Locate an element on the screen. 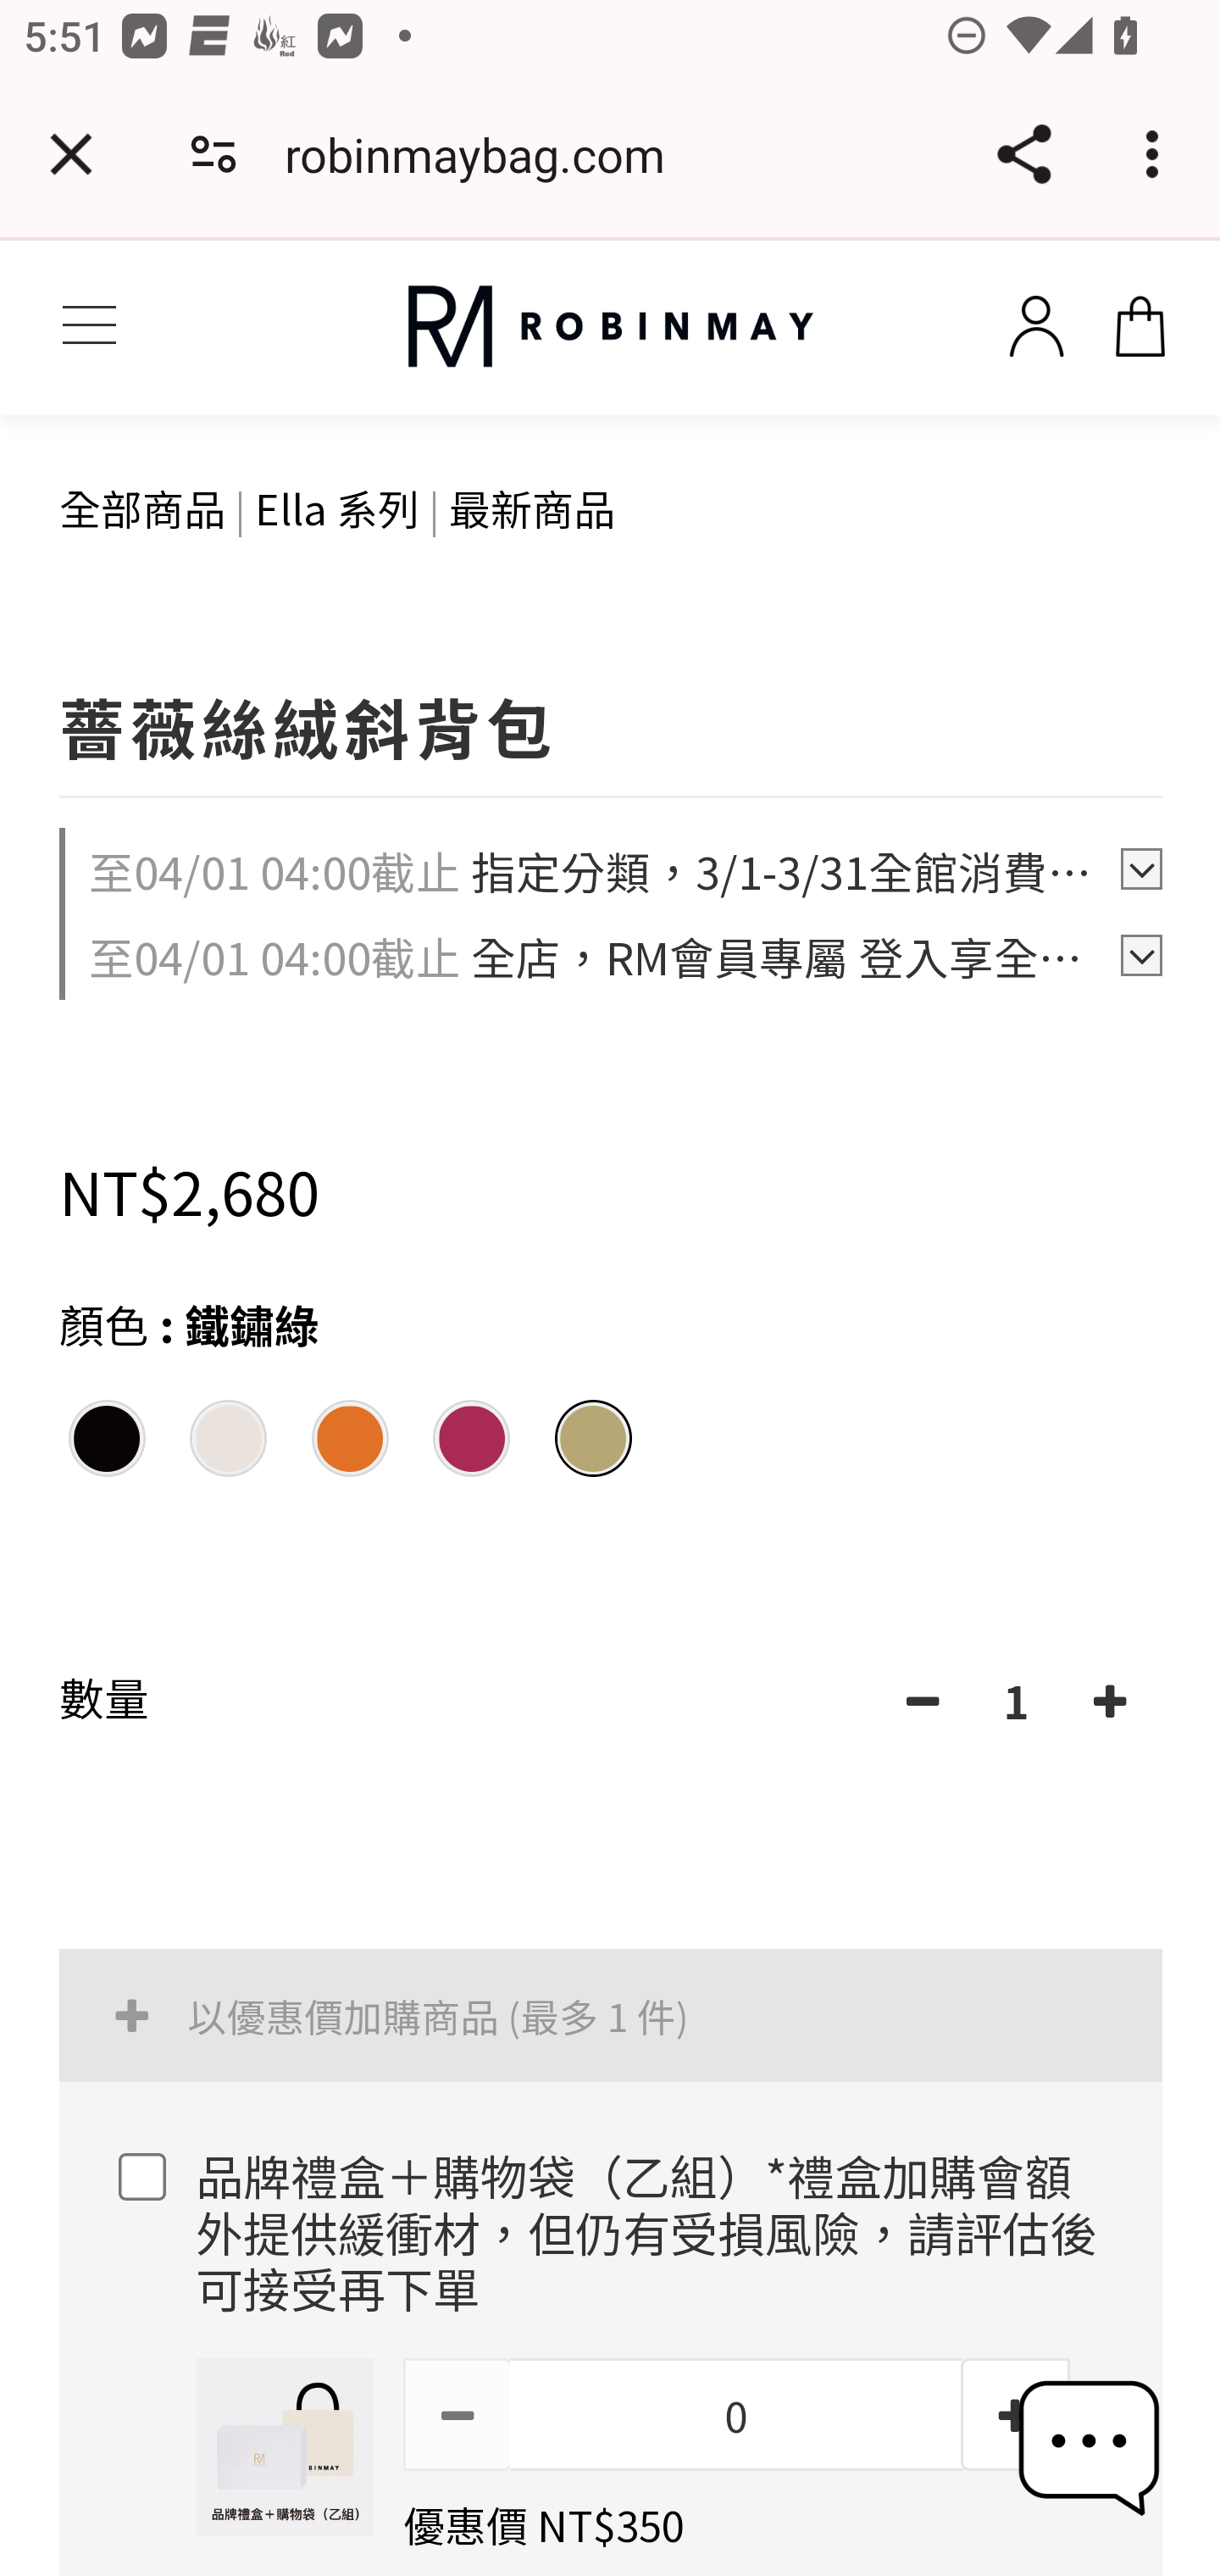 The image size is (1220, 2576). x100 is located at coordinates (1140, 320).